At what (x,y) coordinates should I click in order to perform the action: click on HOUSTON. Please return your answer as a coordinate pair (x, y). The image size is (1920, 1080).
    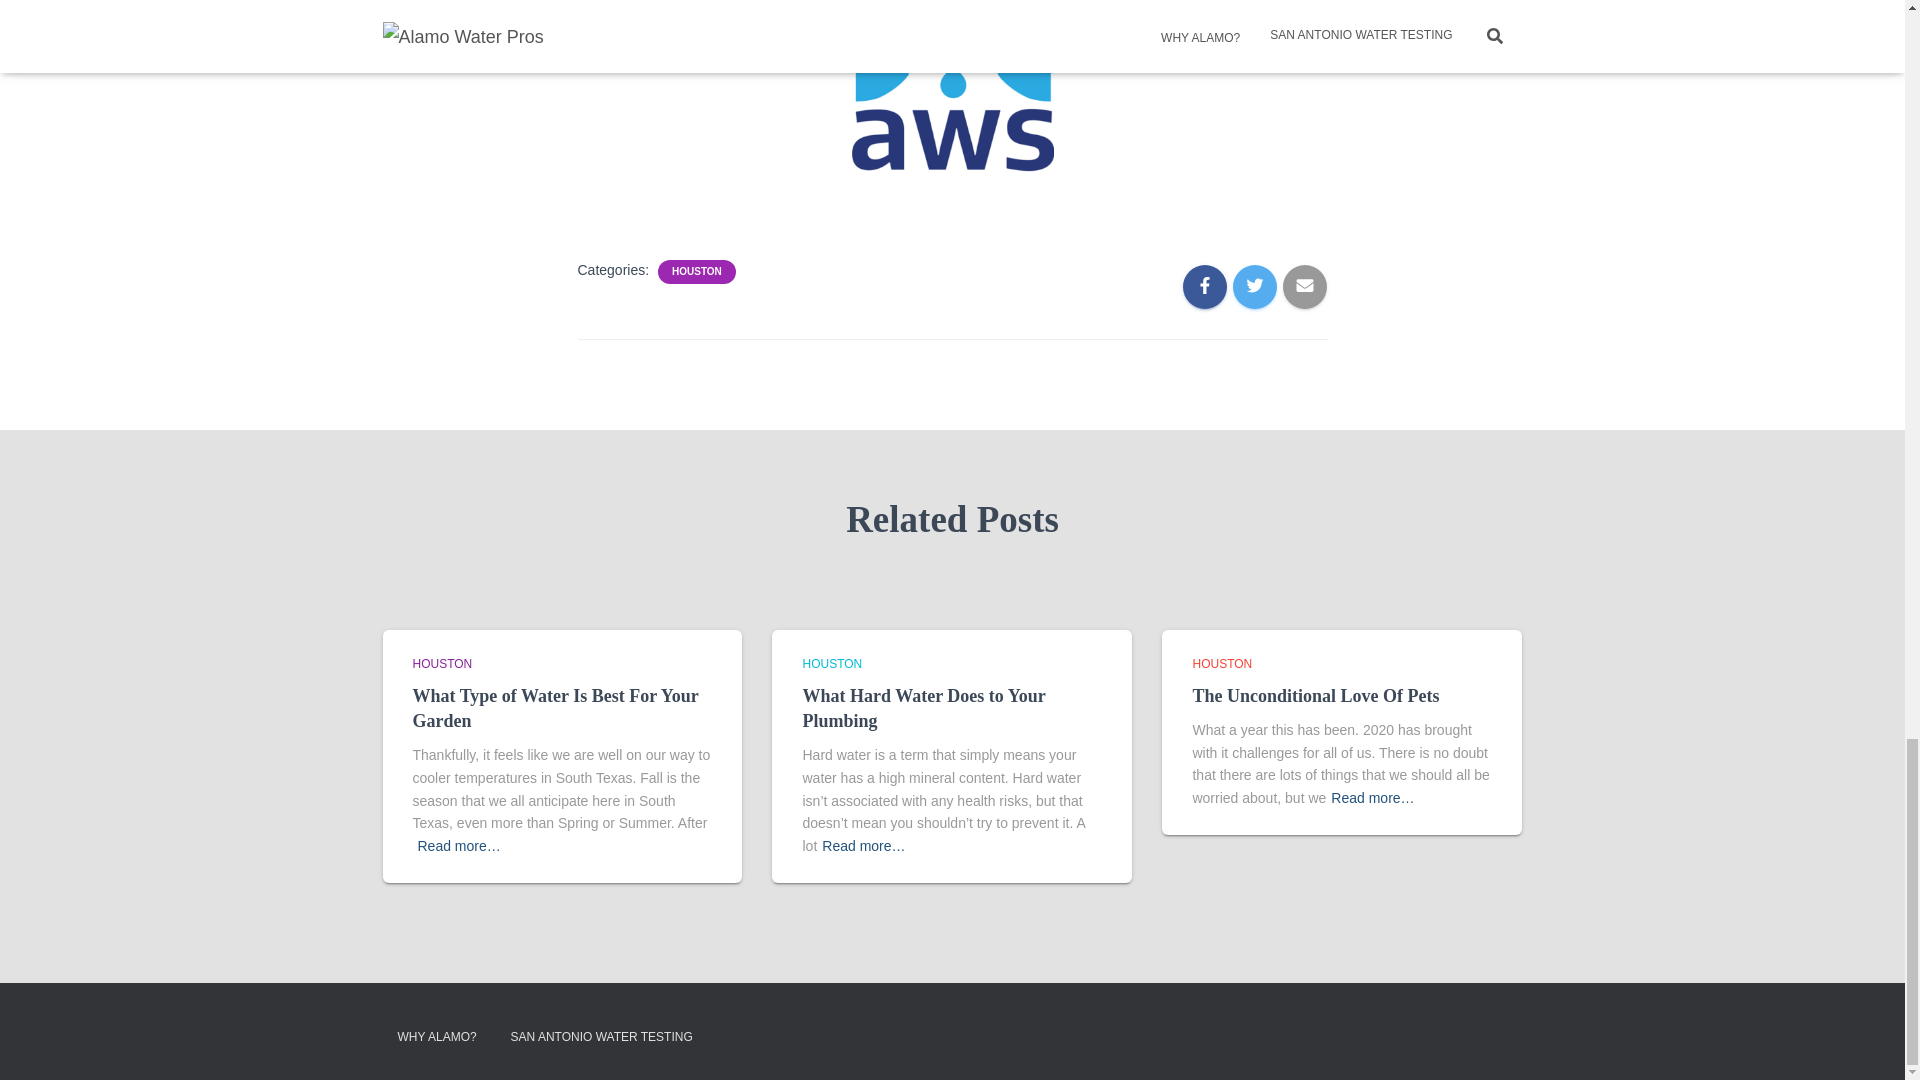
    Looking at the image, I should click on (442, 663).